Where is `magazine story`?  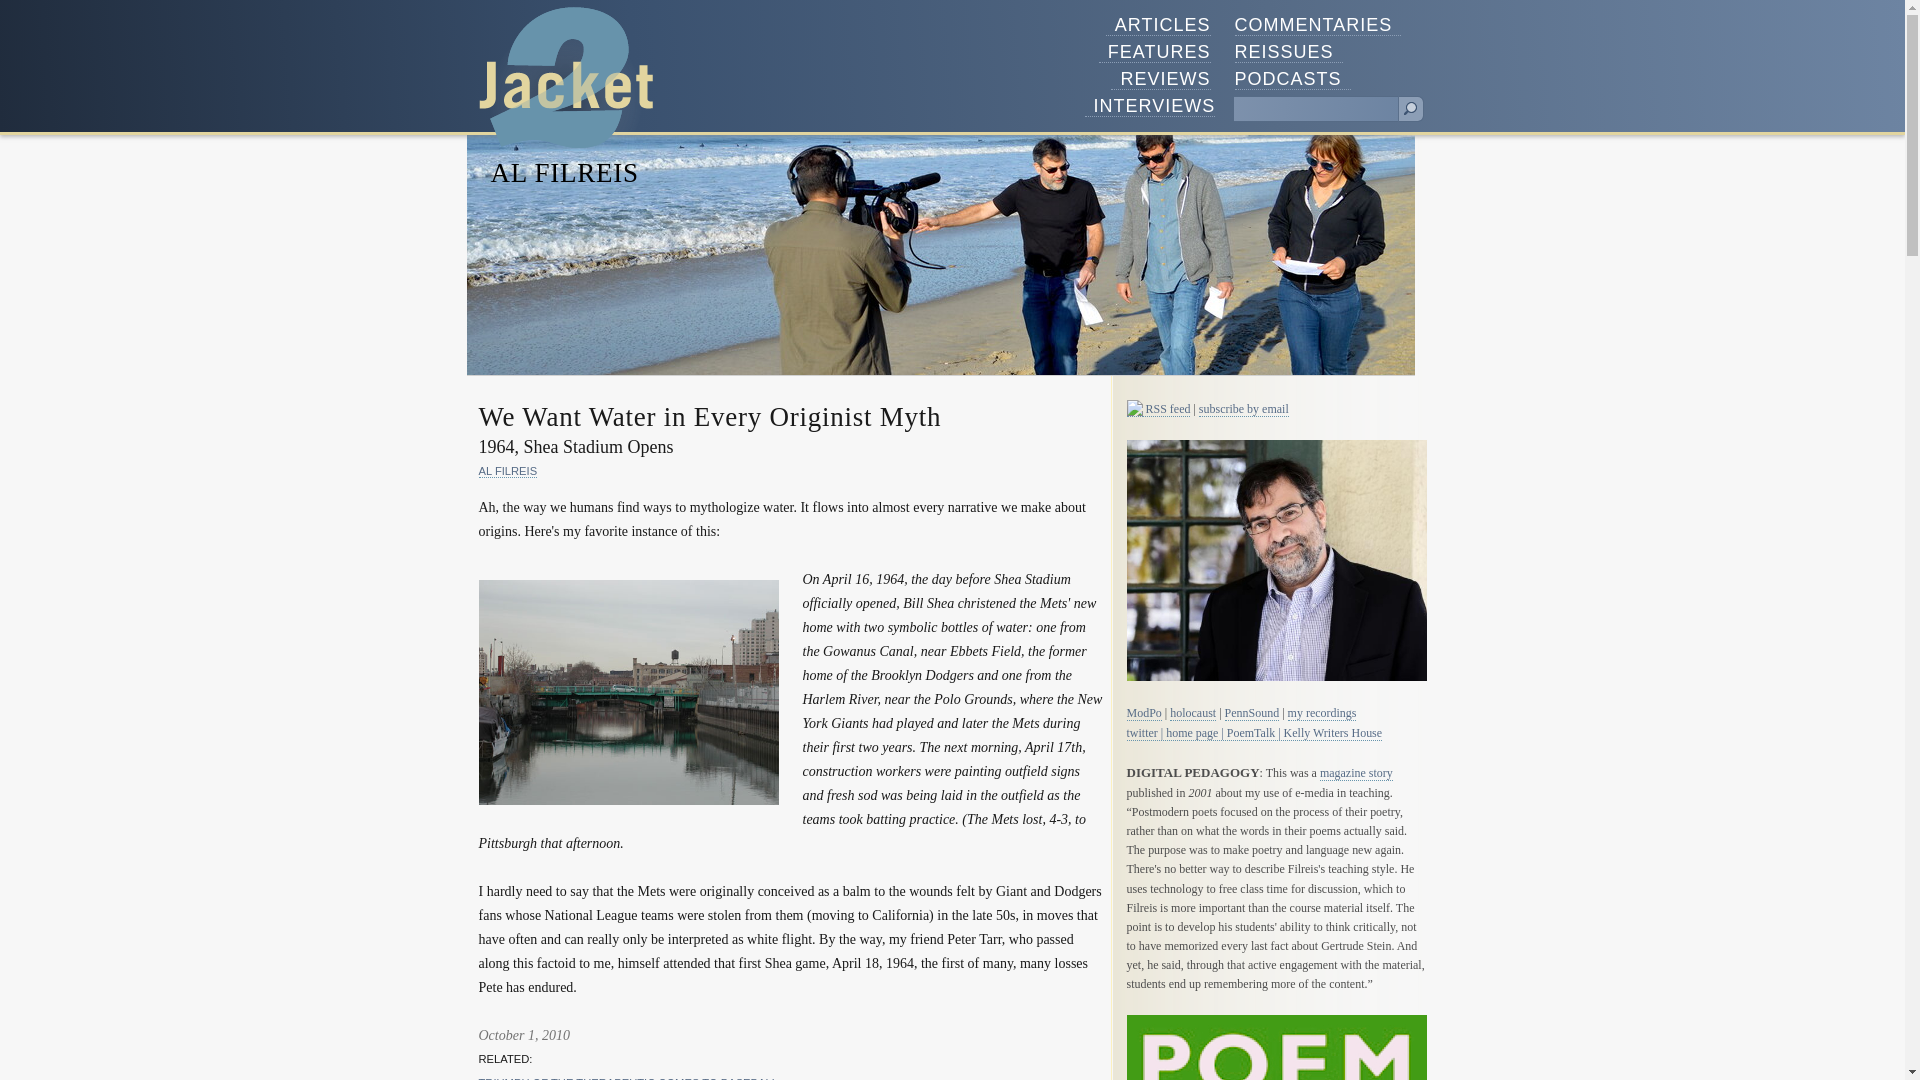 magazine story is located at coordinates (1356, 772).